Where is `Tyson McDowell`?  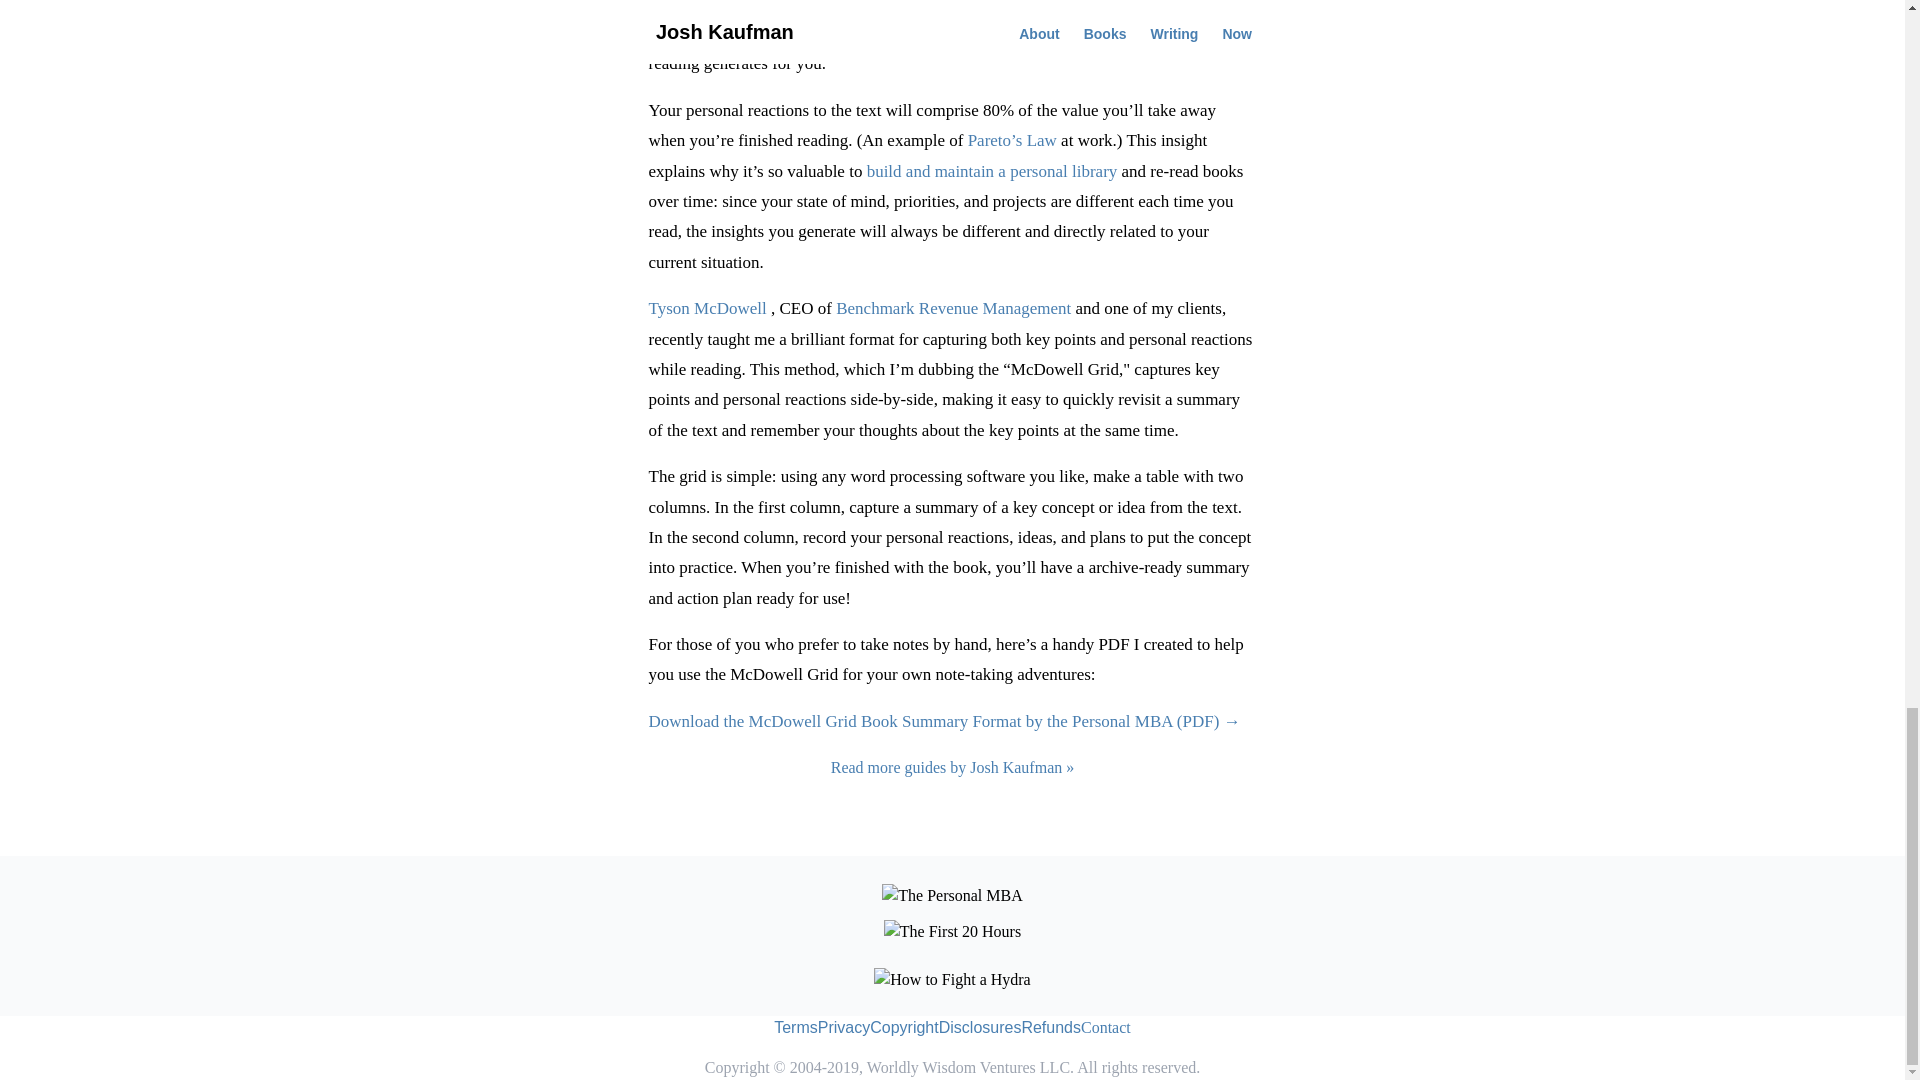 Tyson McDowell is located at coordinates (707, 308).